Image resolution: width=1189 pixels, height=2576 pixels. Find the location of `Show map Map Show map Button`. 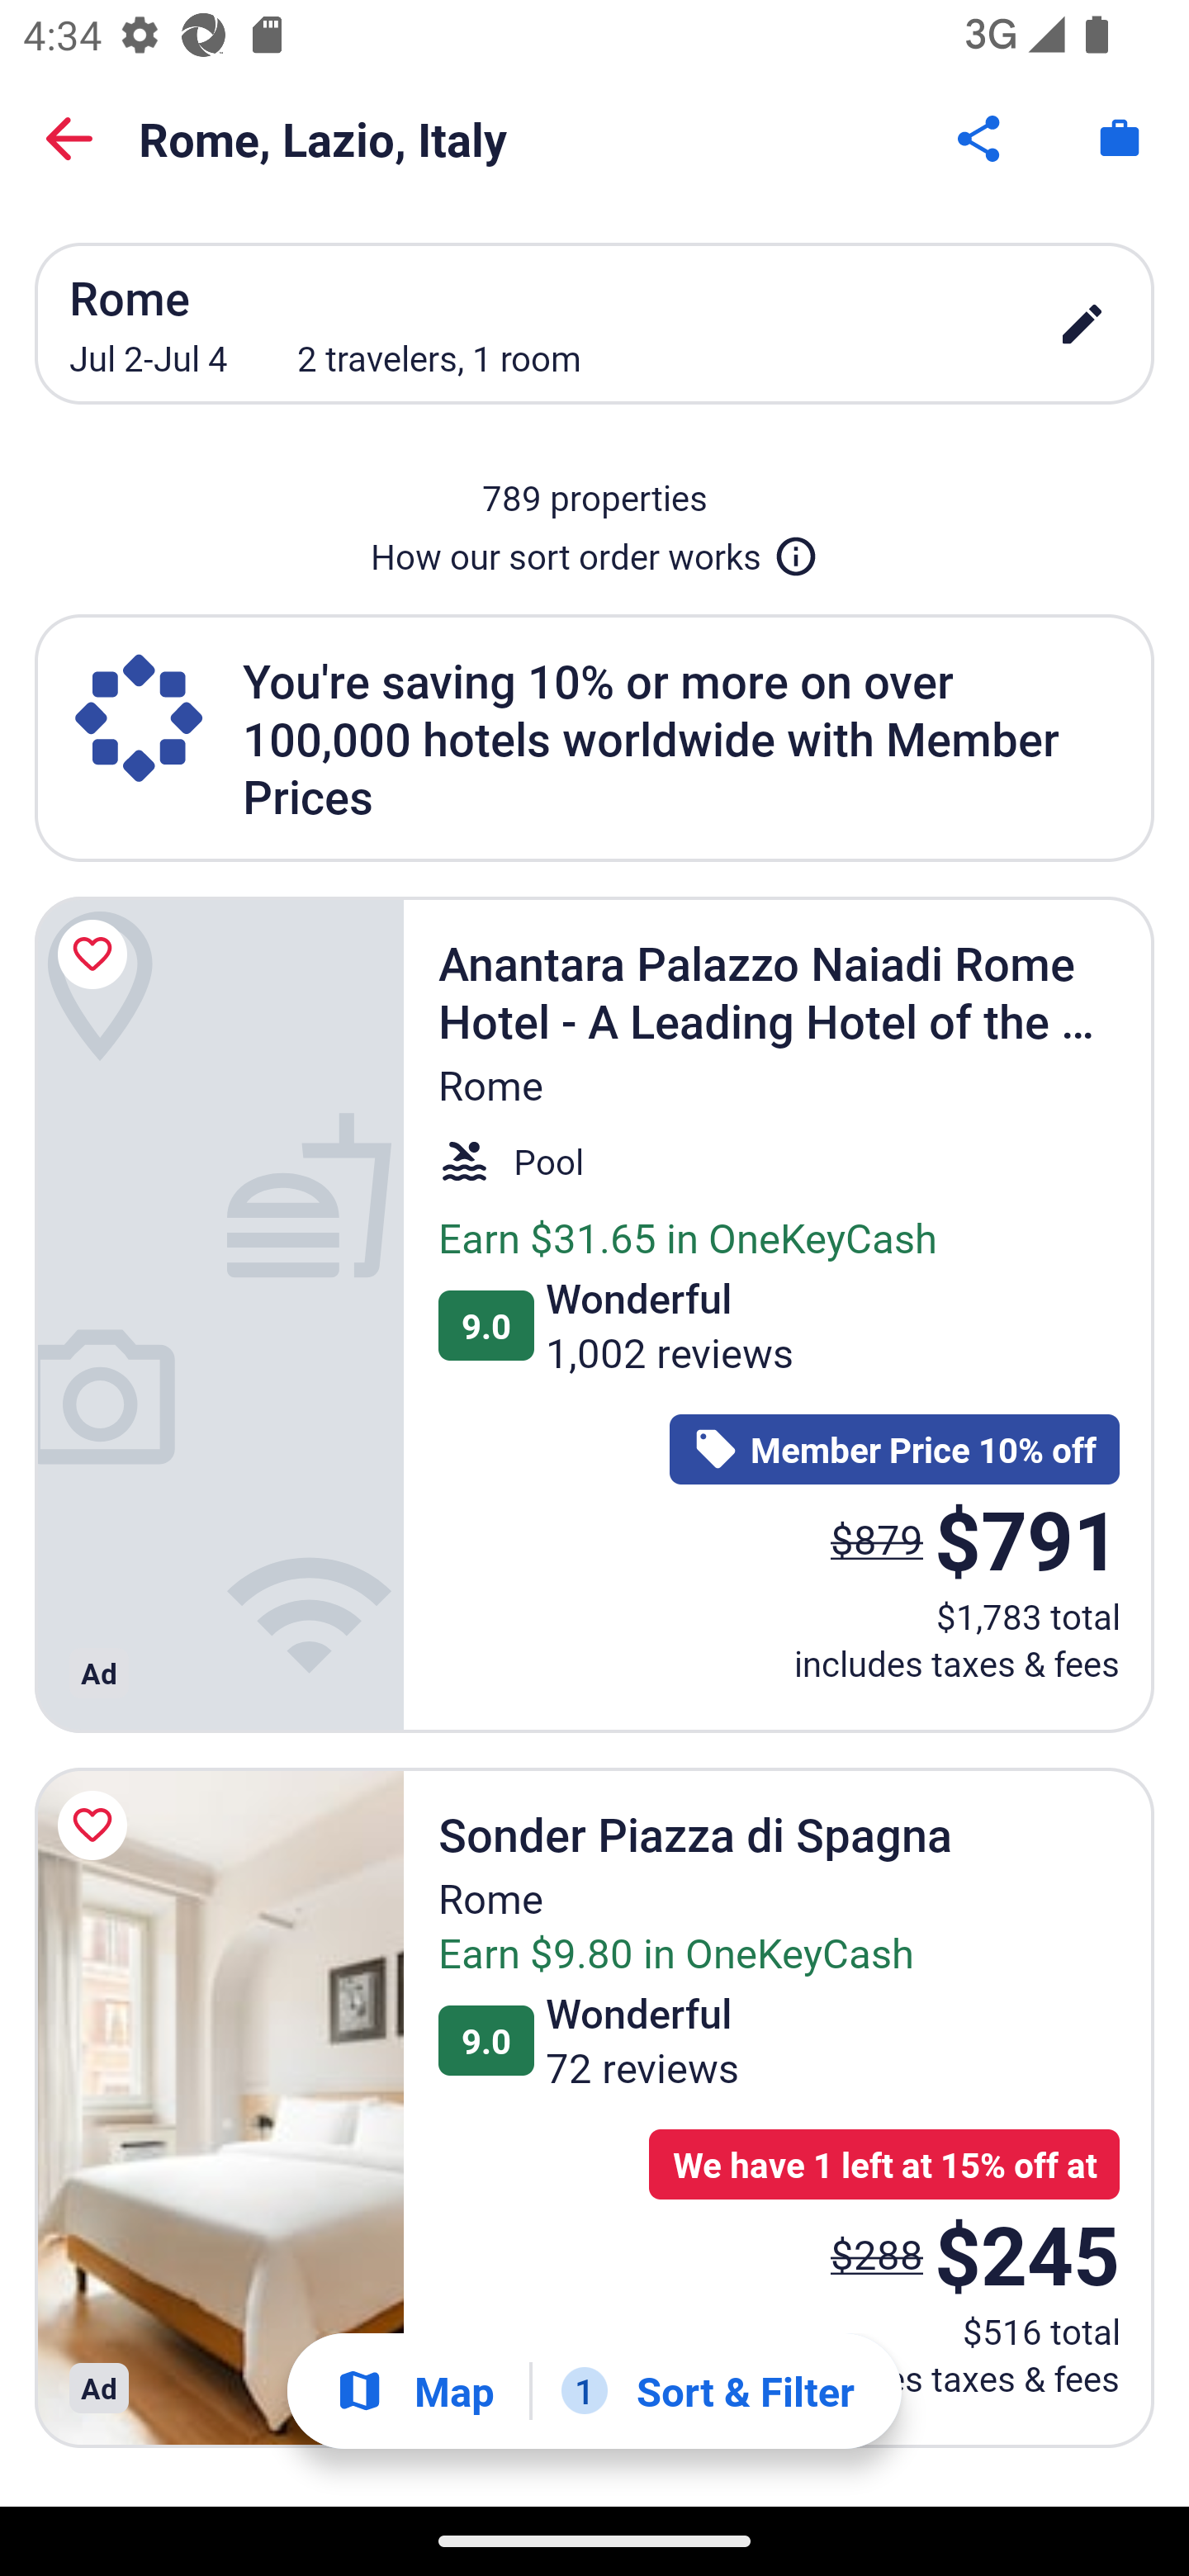

Show map Map Show map Button is located at coordinates (414, 2391).